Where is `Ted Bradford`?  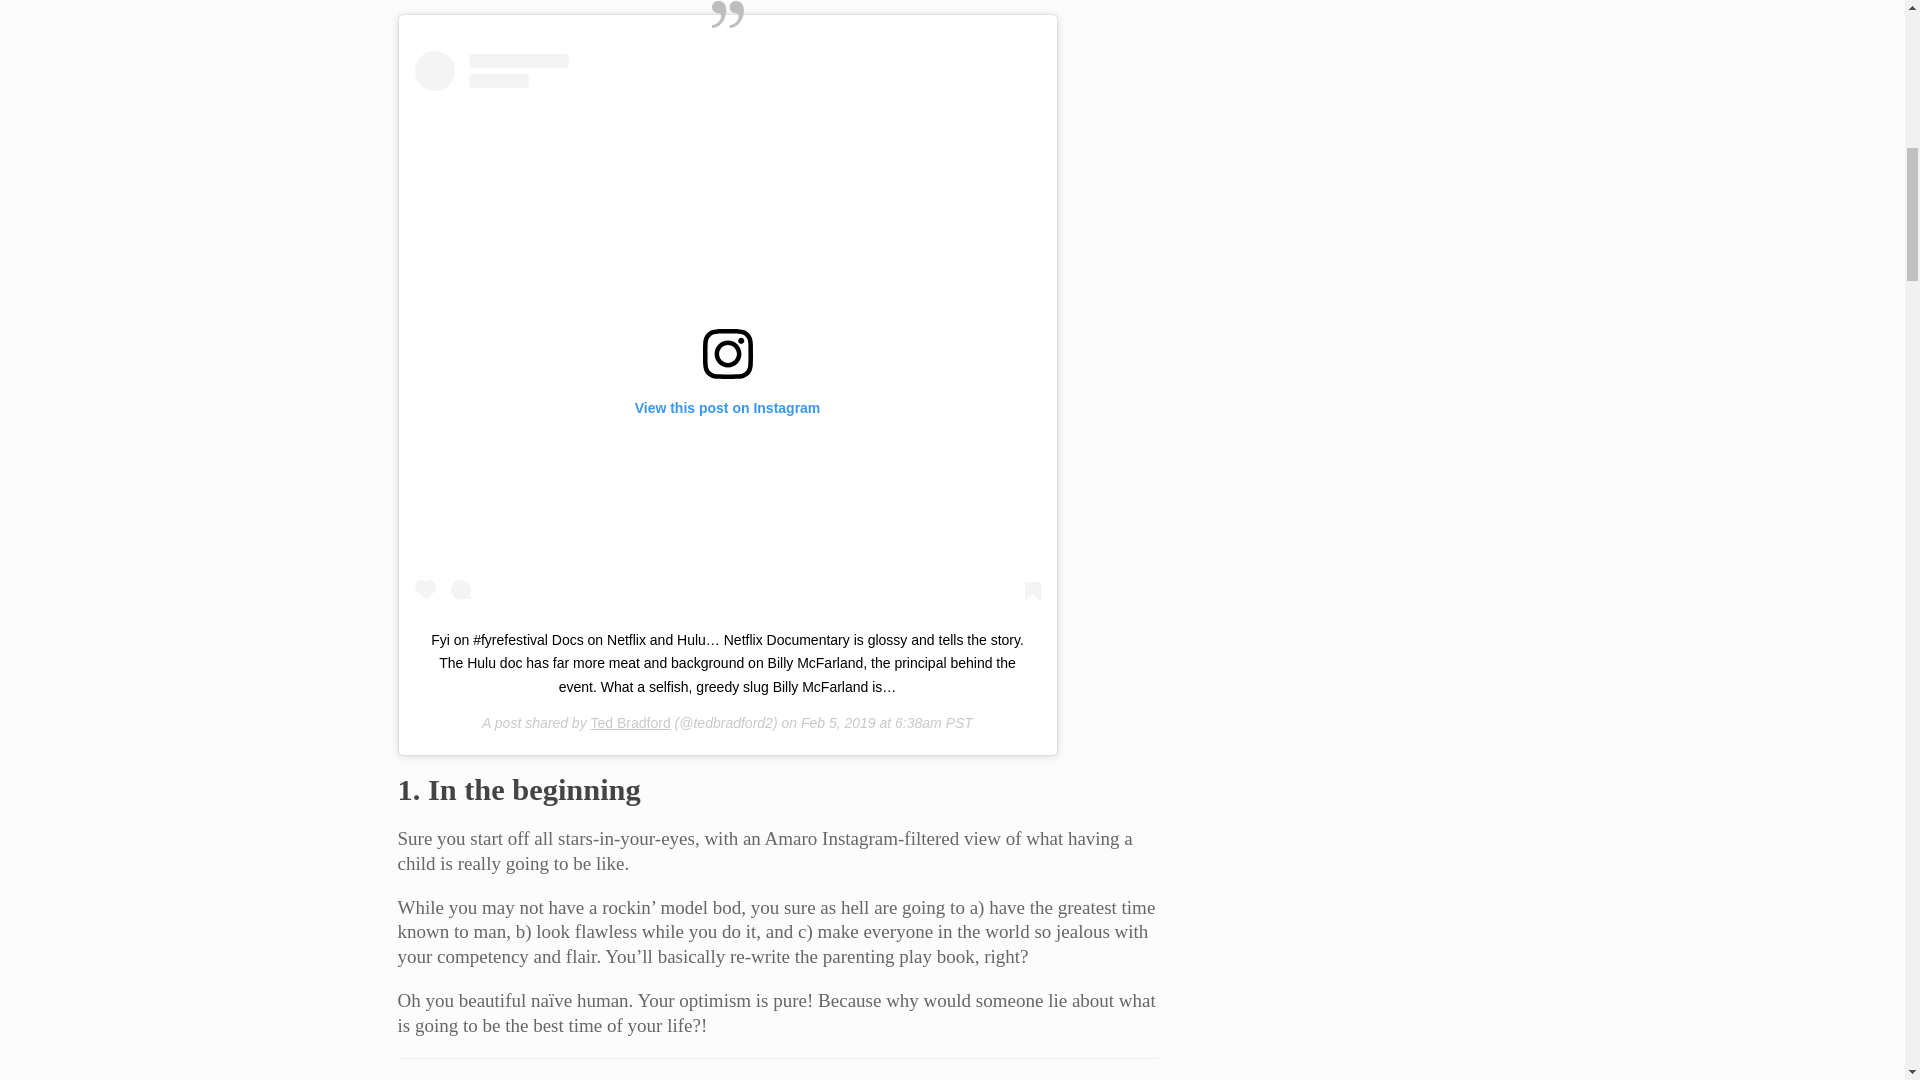 Ted Bradford is located at coordinates (630, 722).